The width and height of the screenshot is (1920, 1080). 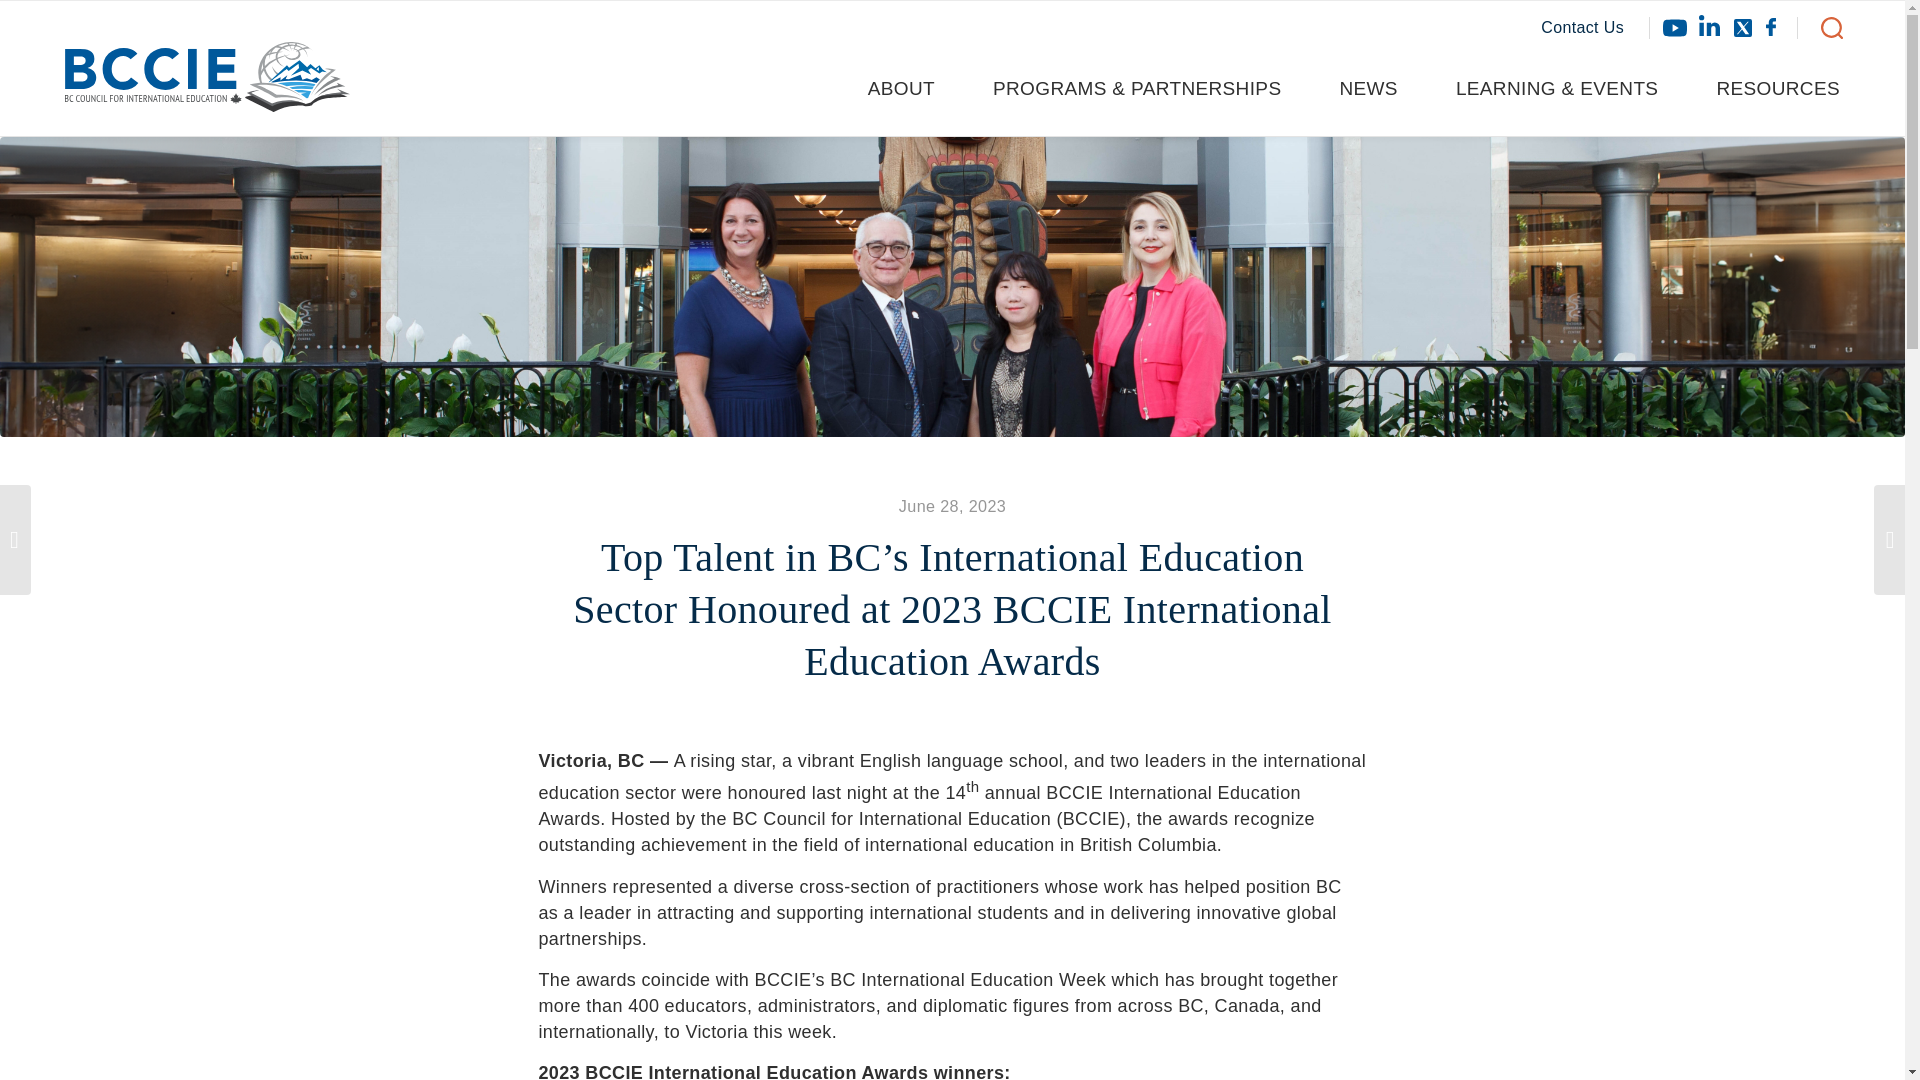 I want to click on bccie-logo, so click(x=207, y=86).